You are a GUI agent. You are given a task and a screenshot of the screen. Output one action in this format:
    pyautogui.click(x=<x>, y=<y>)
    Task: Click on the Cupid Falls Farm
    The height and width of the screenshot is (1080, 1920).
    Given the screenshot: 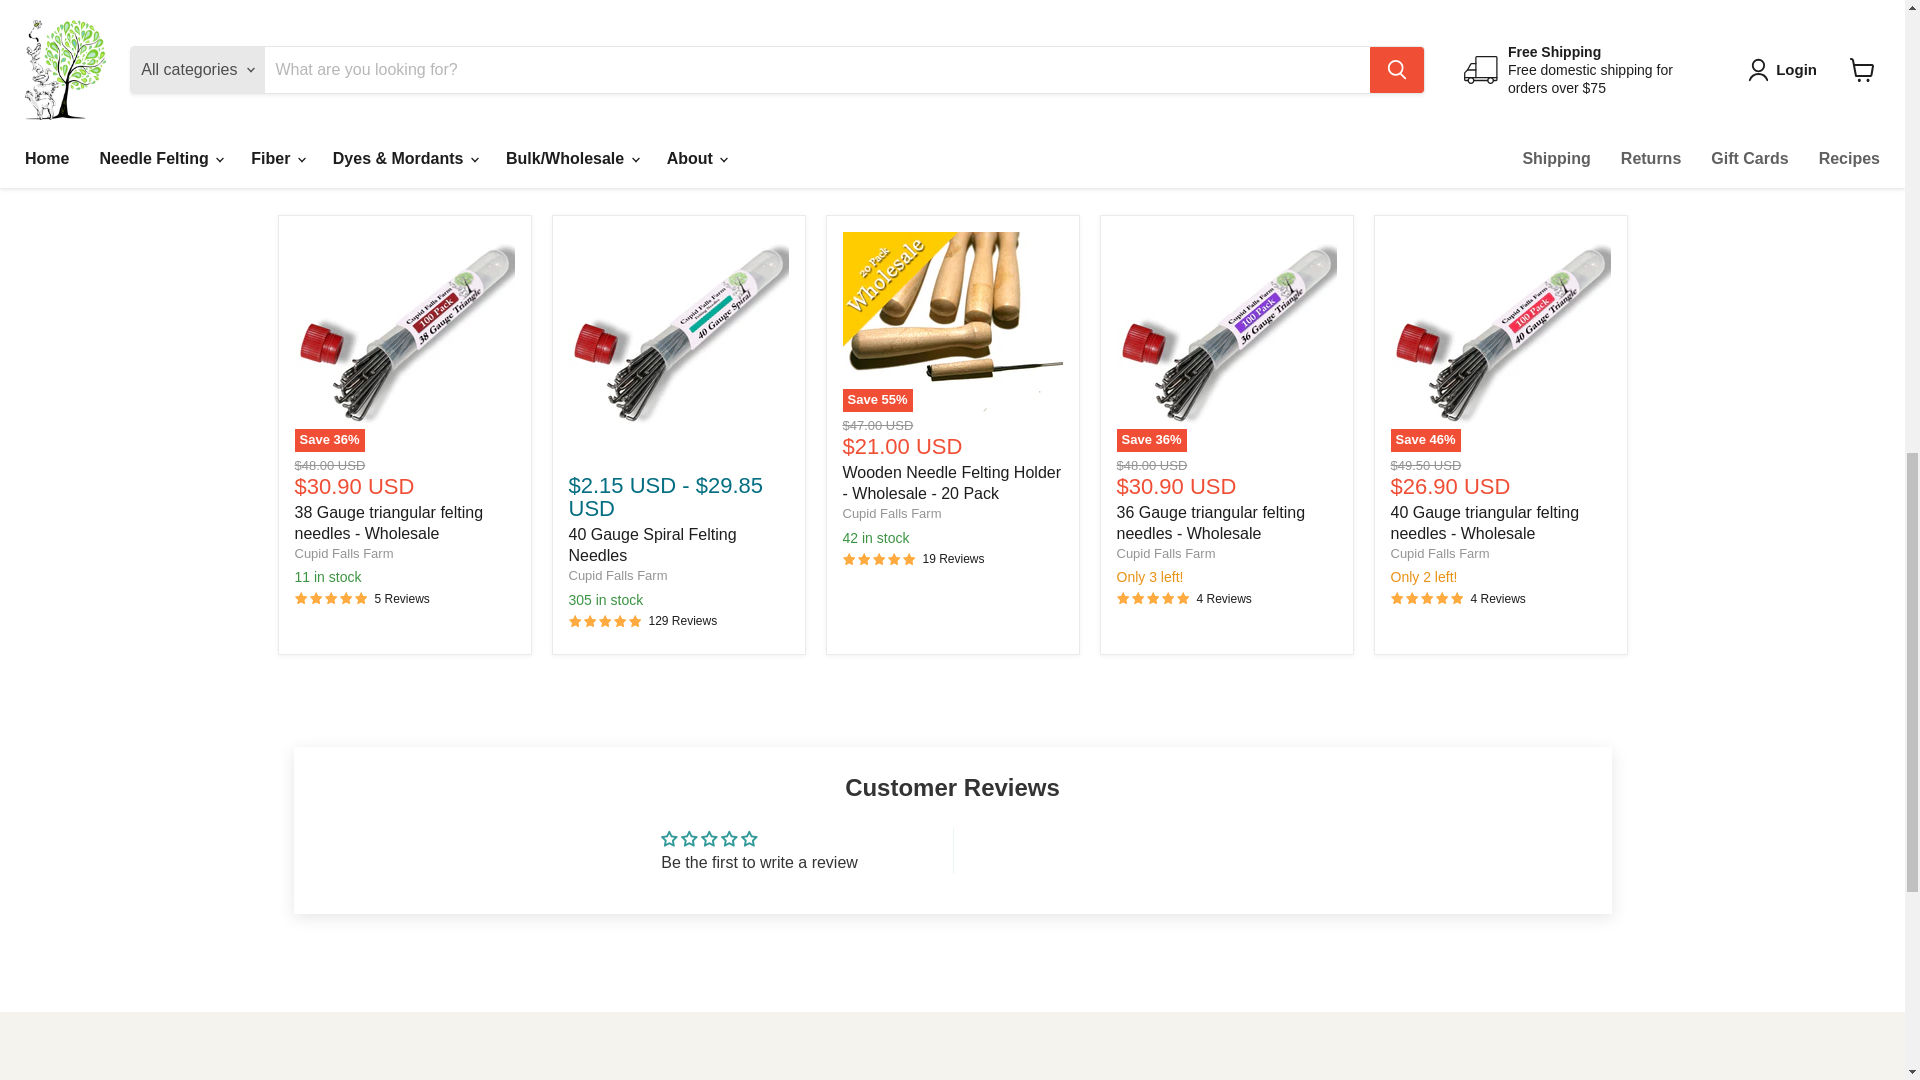 What is the action you would take?
    pyautogui.click(x=1165, y=553)
    